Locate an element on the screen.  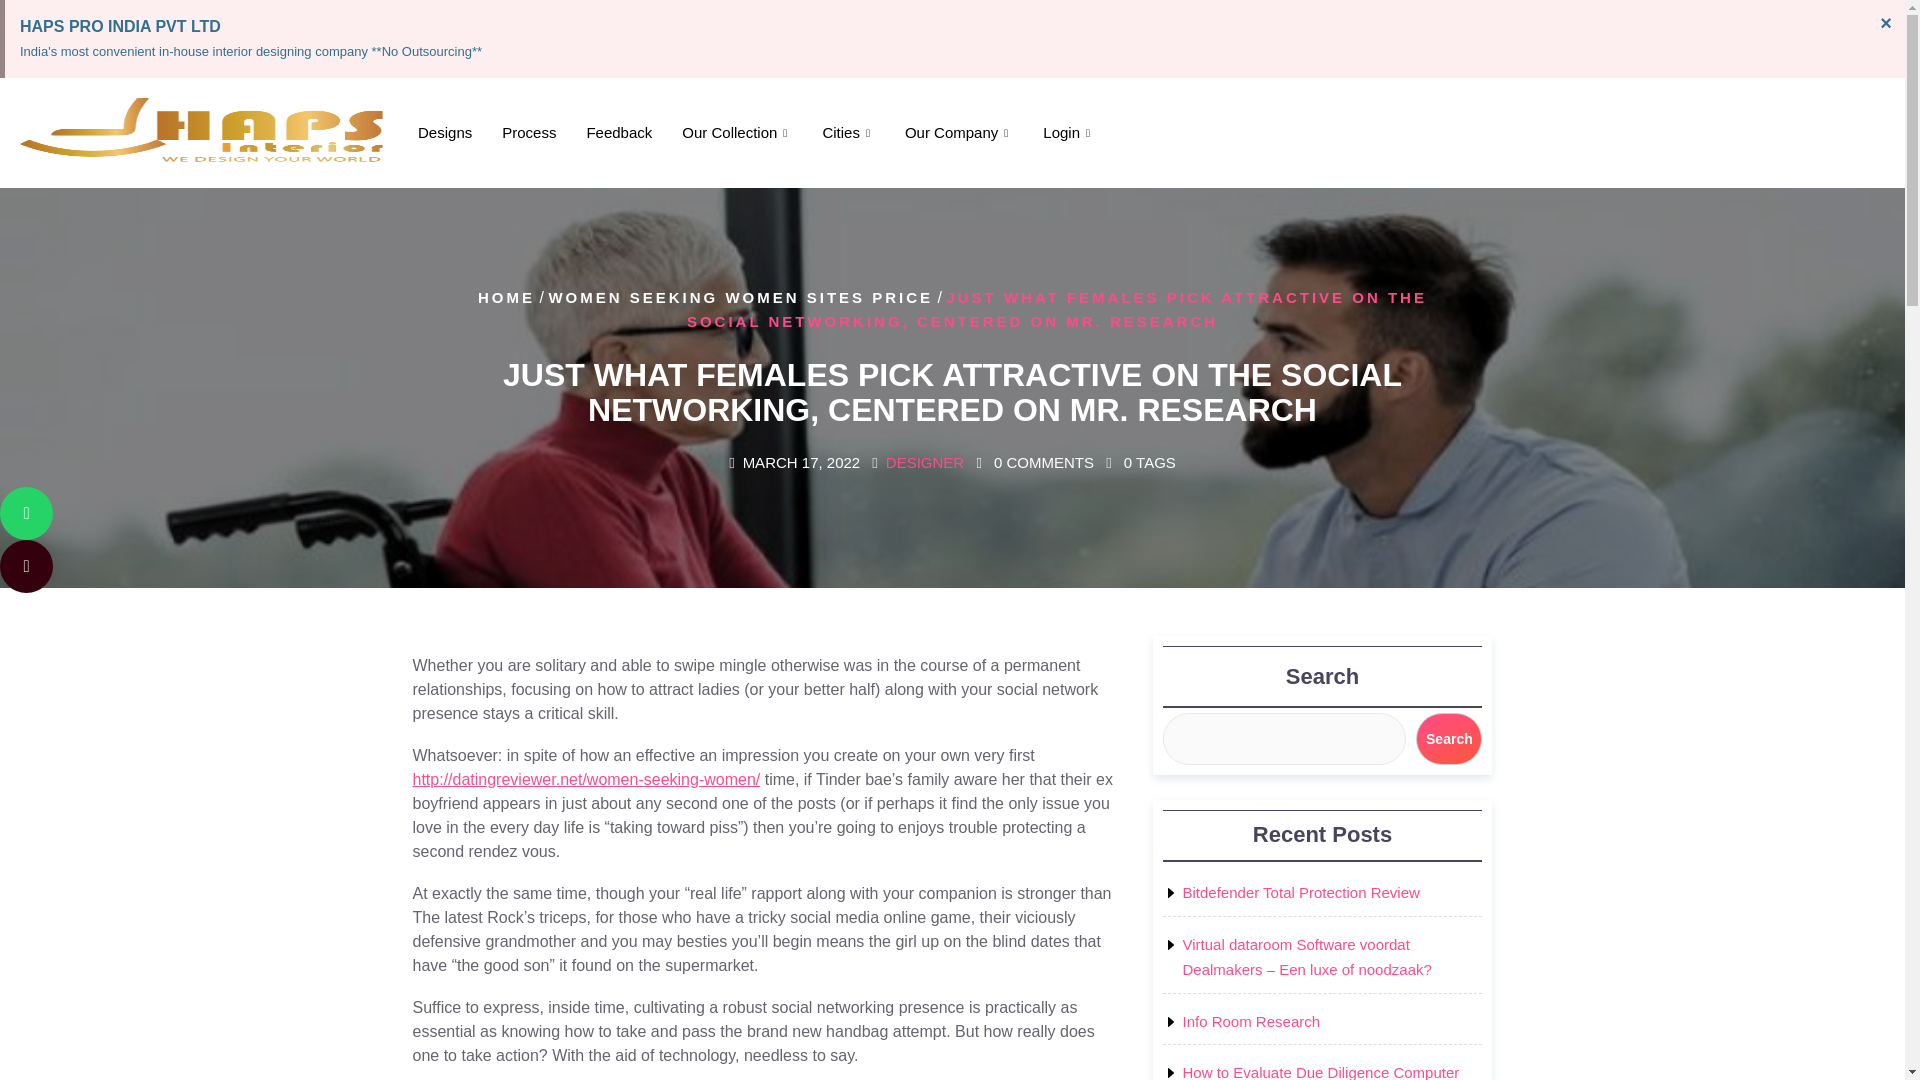
Our Company is located at coordinates (958, 133).